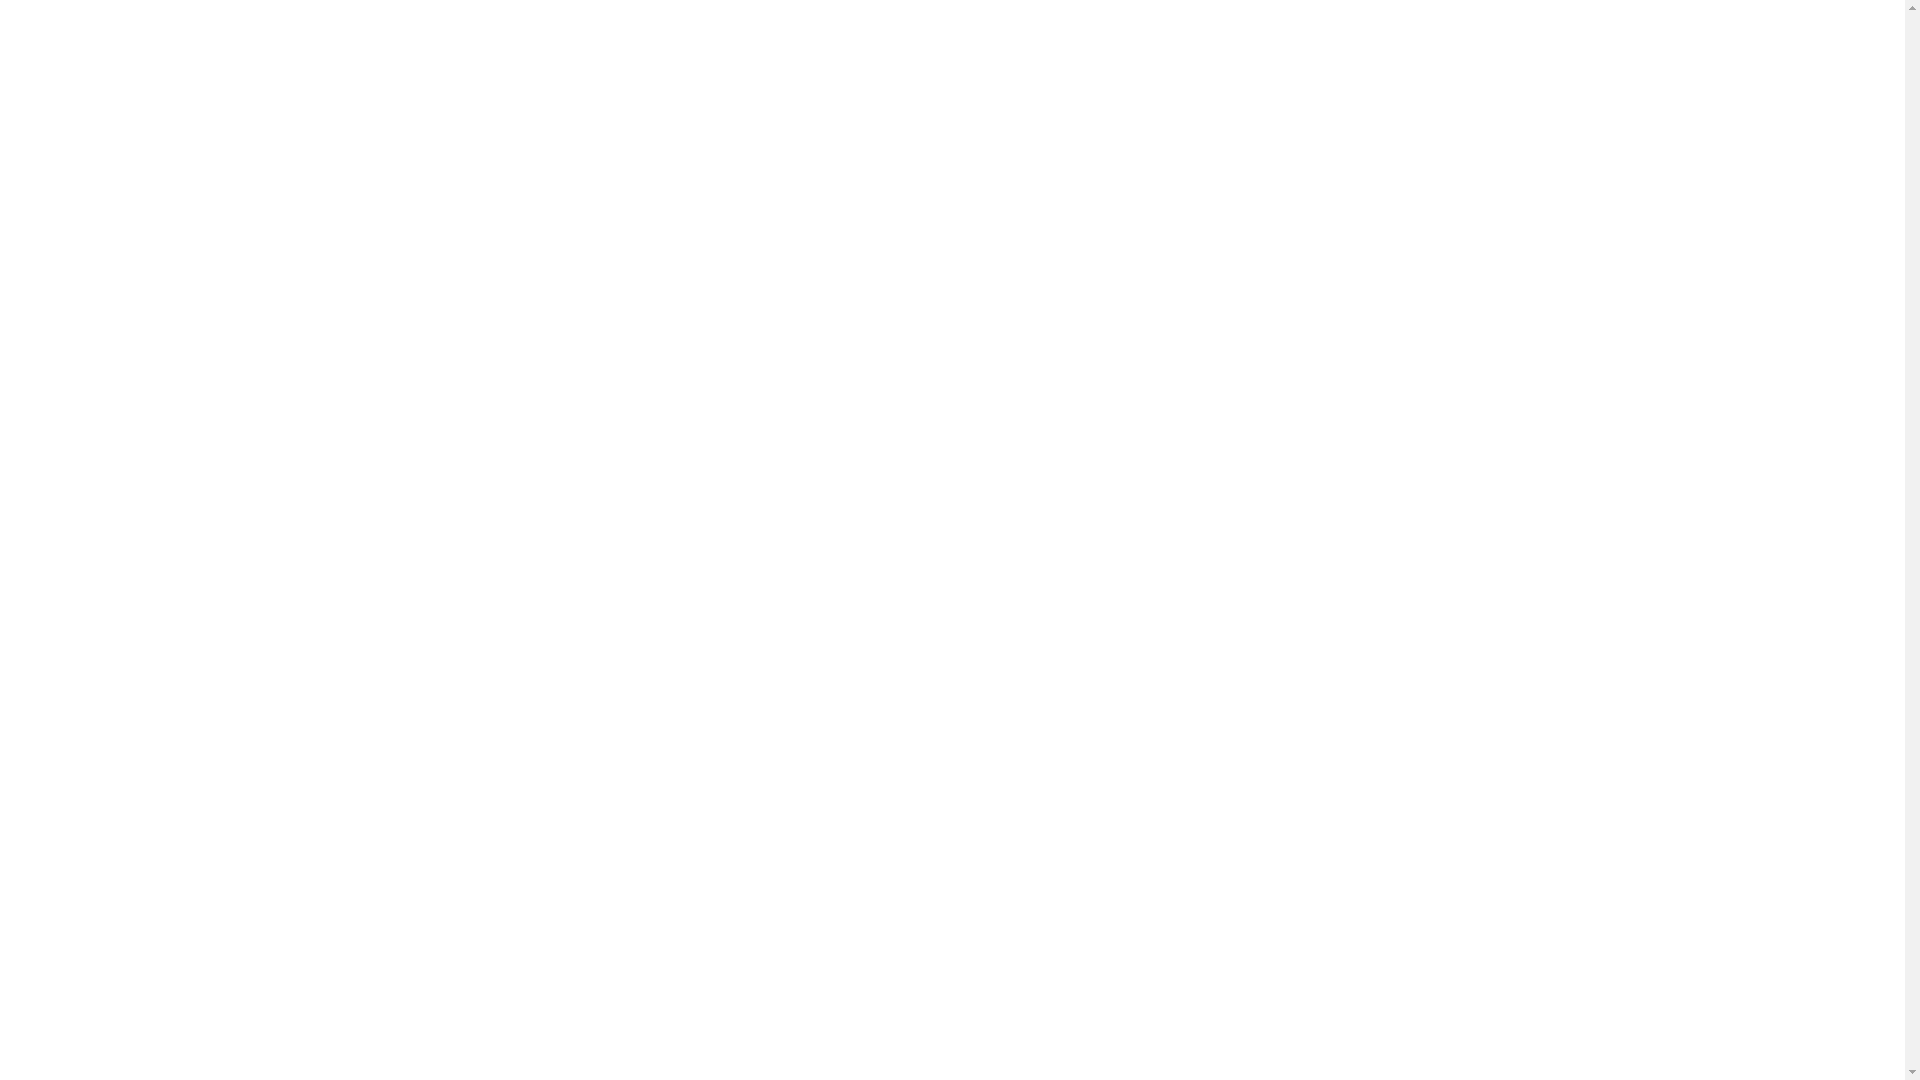 The height and width of the screenshot is (1080, 1920). I want to click on Magasin et horaires, so click(1581, 907).